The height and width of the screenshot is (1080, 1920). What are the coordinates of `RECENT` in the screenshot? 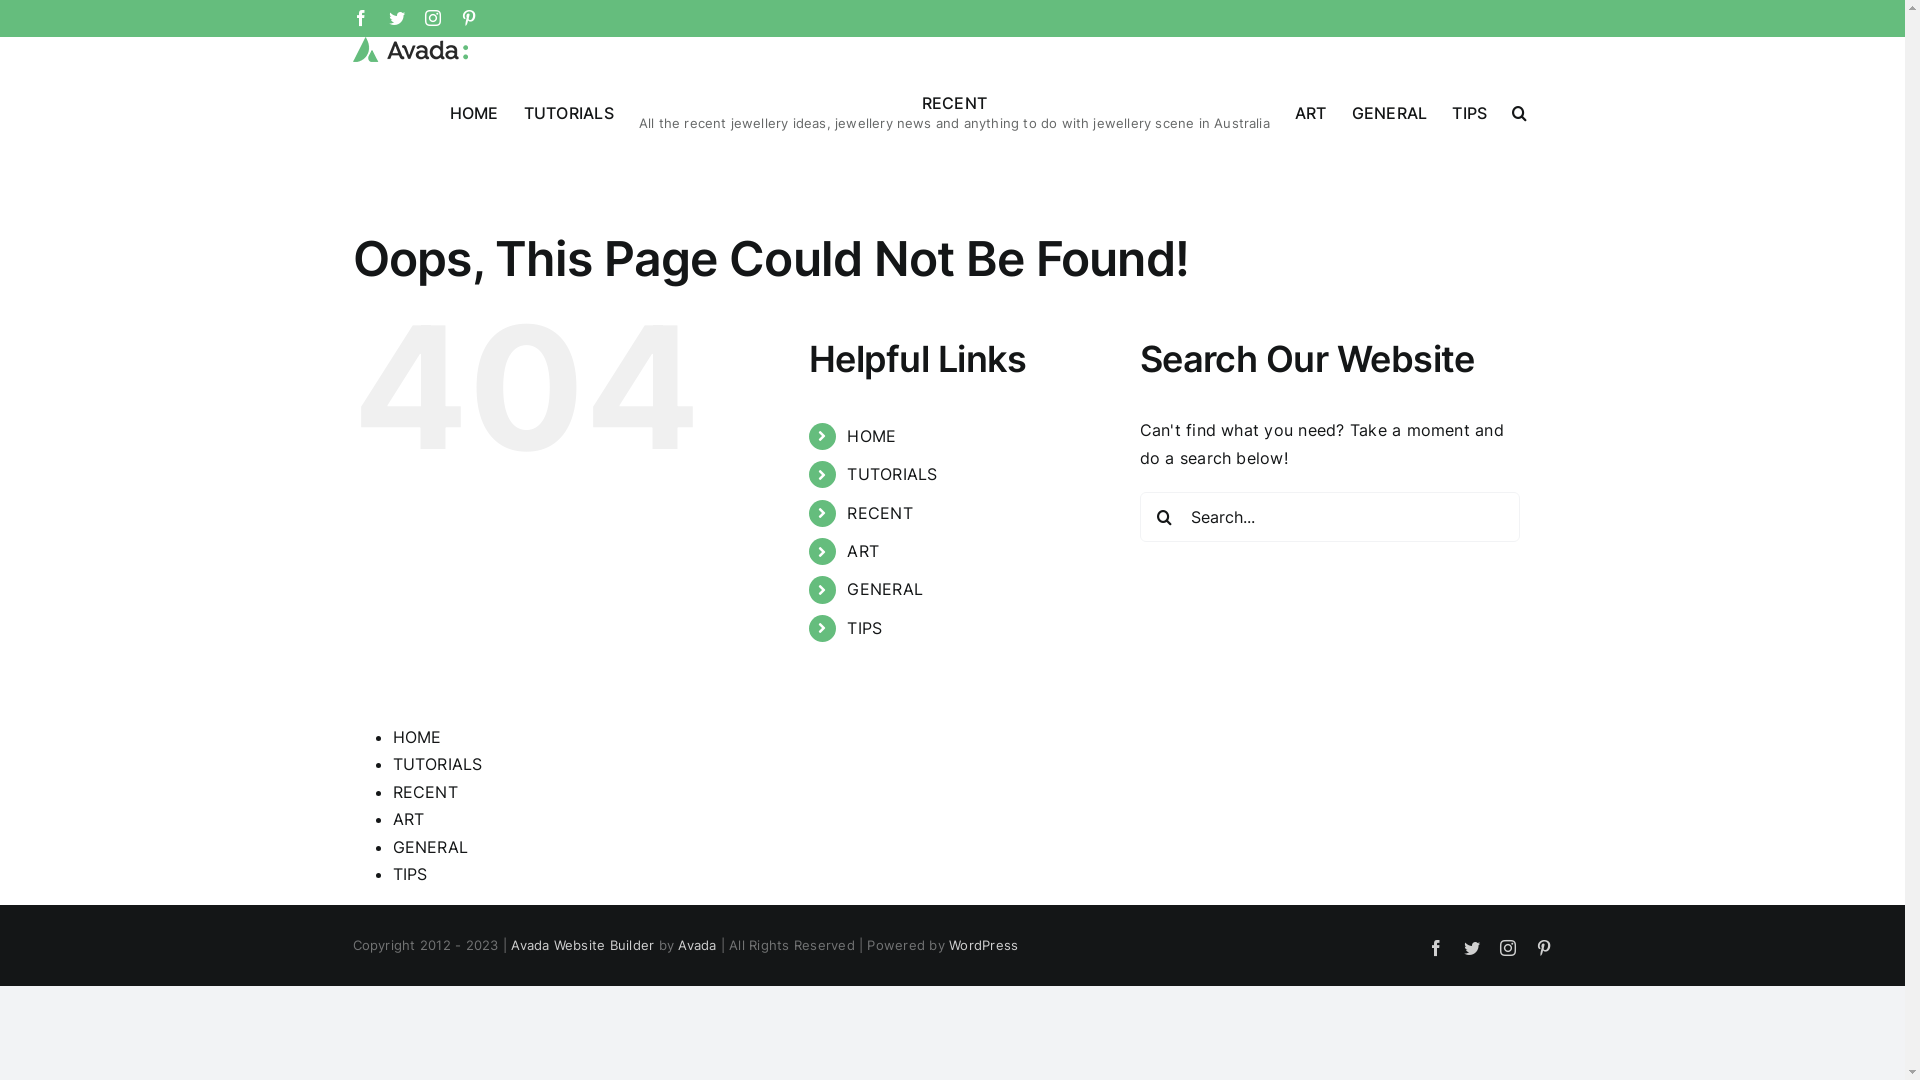 It's located at (880, 513).